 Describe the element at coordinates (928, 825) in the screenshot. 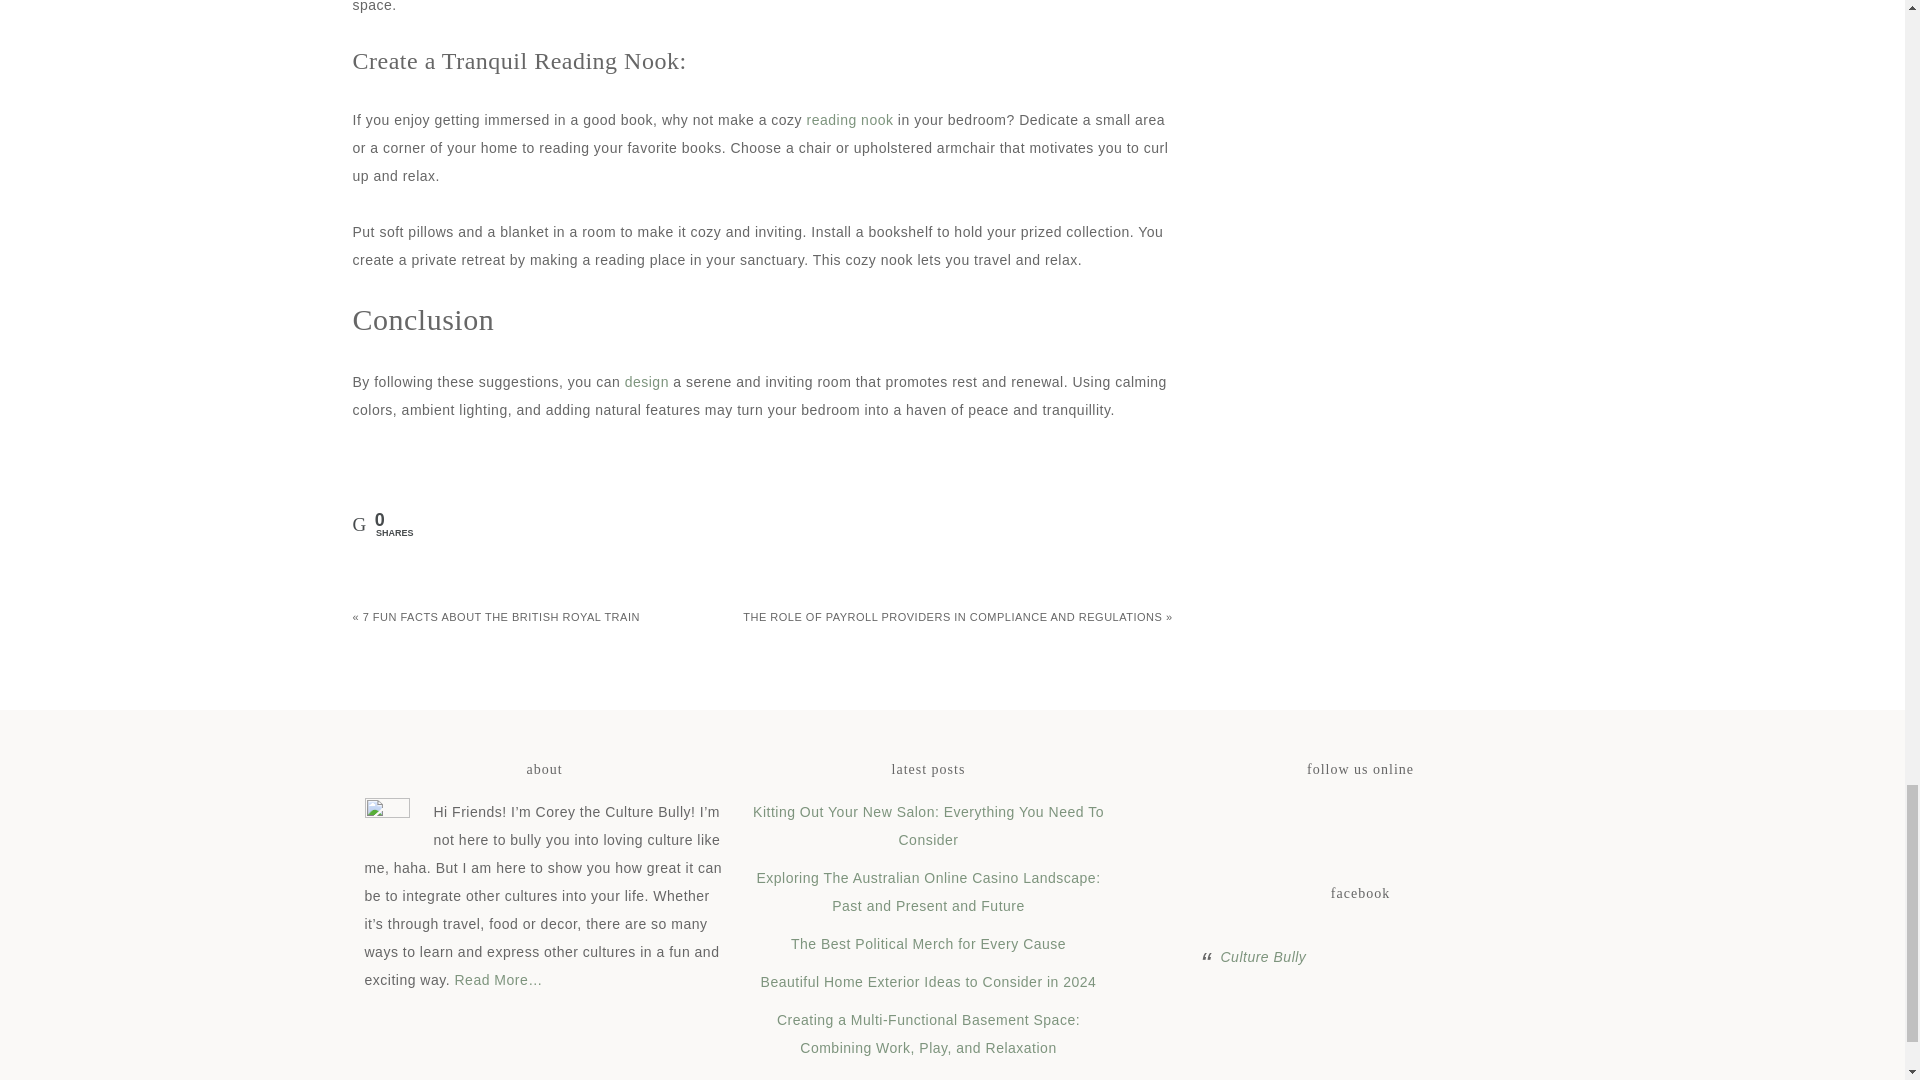

I see `Kitting Out Your New Salon: Everything You Need To Consider` at that location.